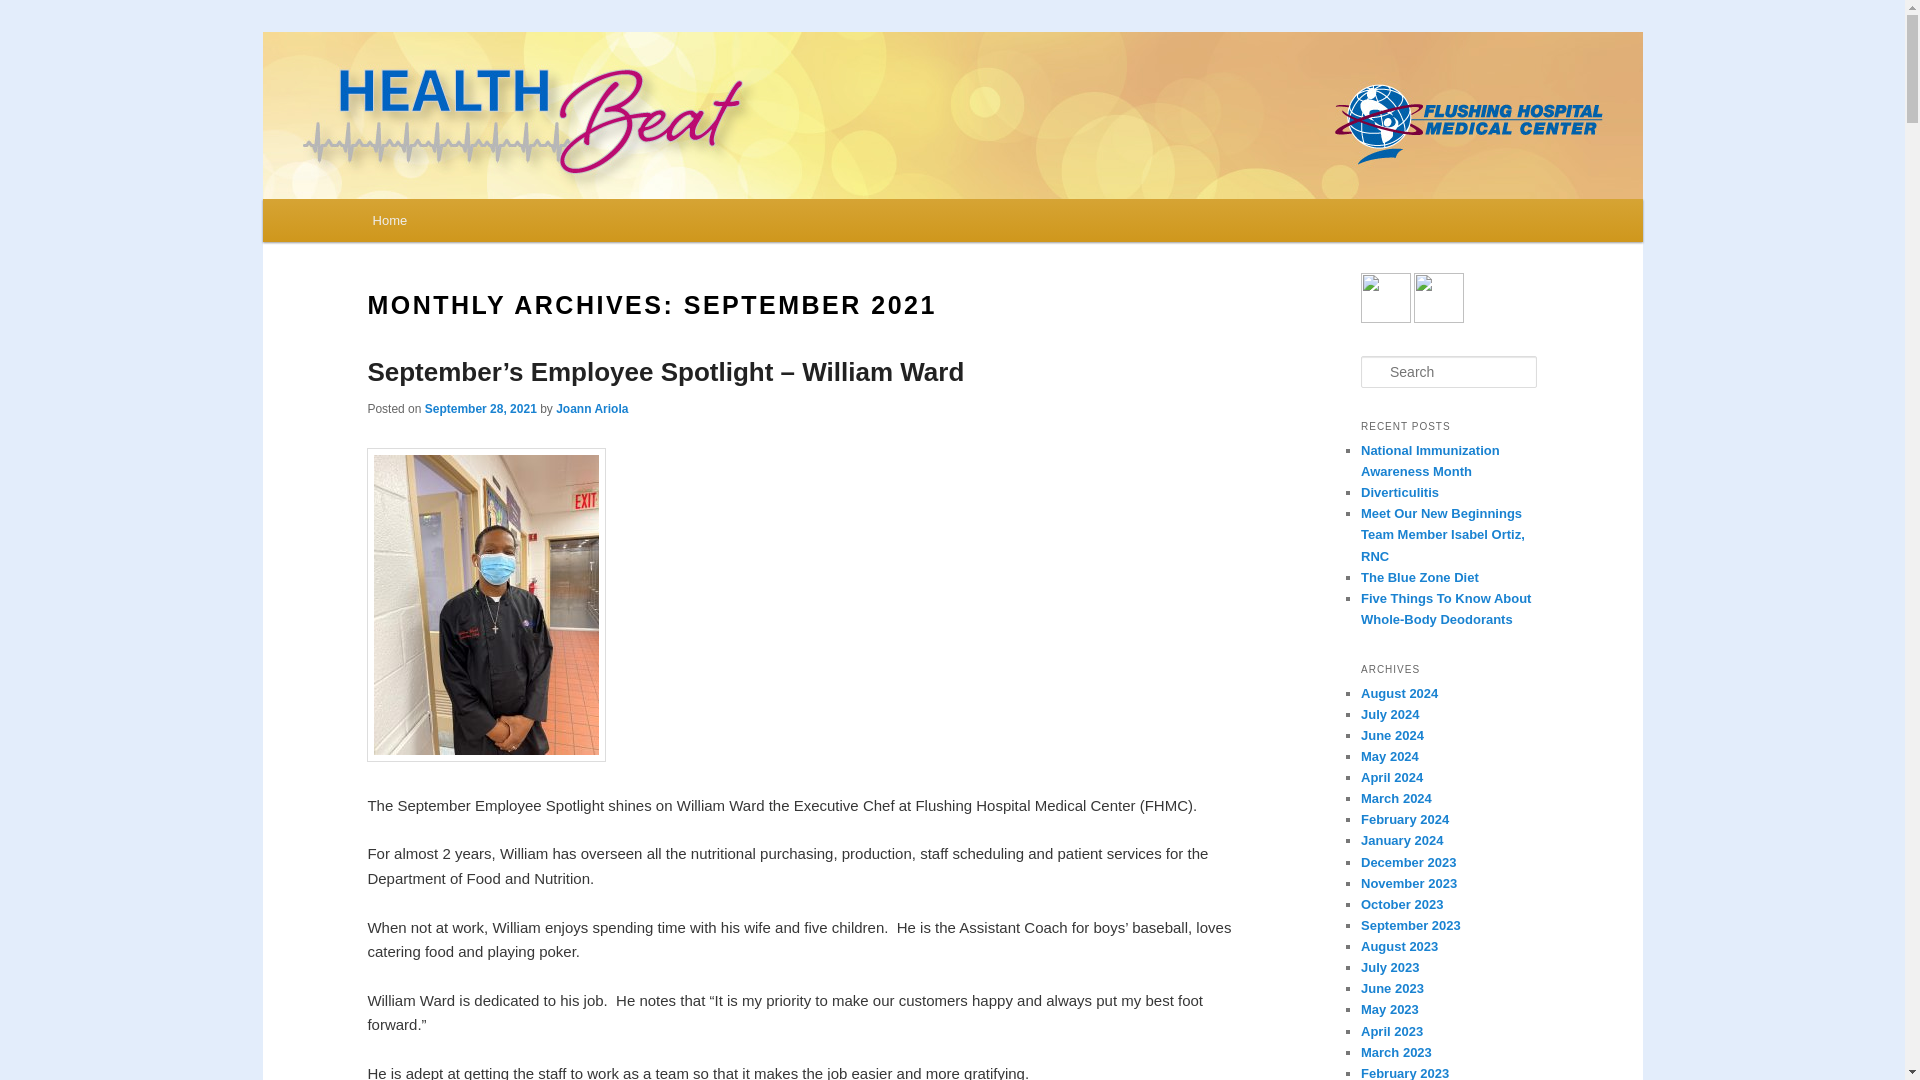  Describe the element at coordinates (390, 220) in the screenshot. I see `Home` at that location.